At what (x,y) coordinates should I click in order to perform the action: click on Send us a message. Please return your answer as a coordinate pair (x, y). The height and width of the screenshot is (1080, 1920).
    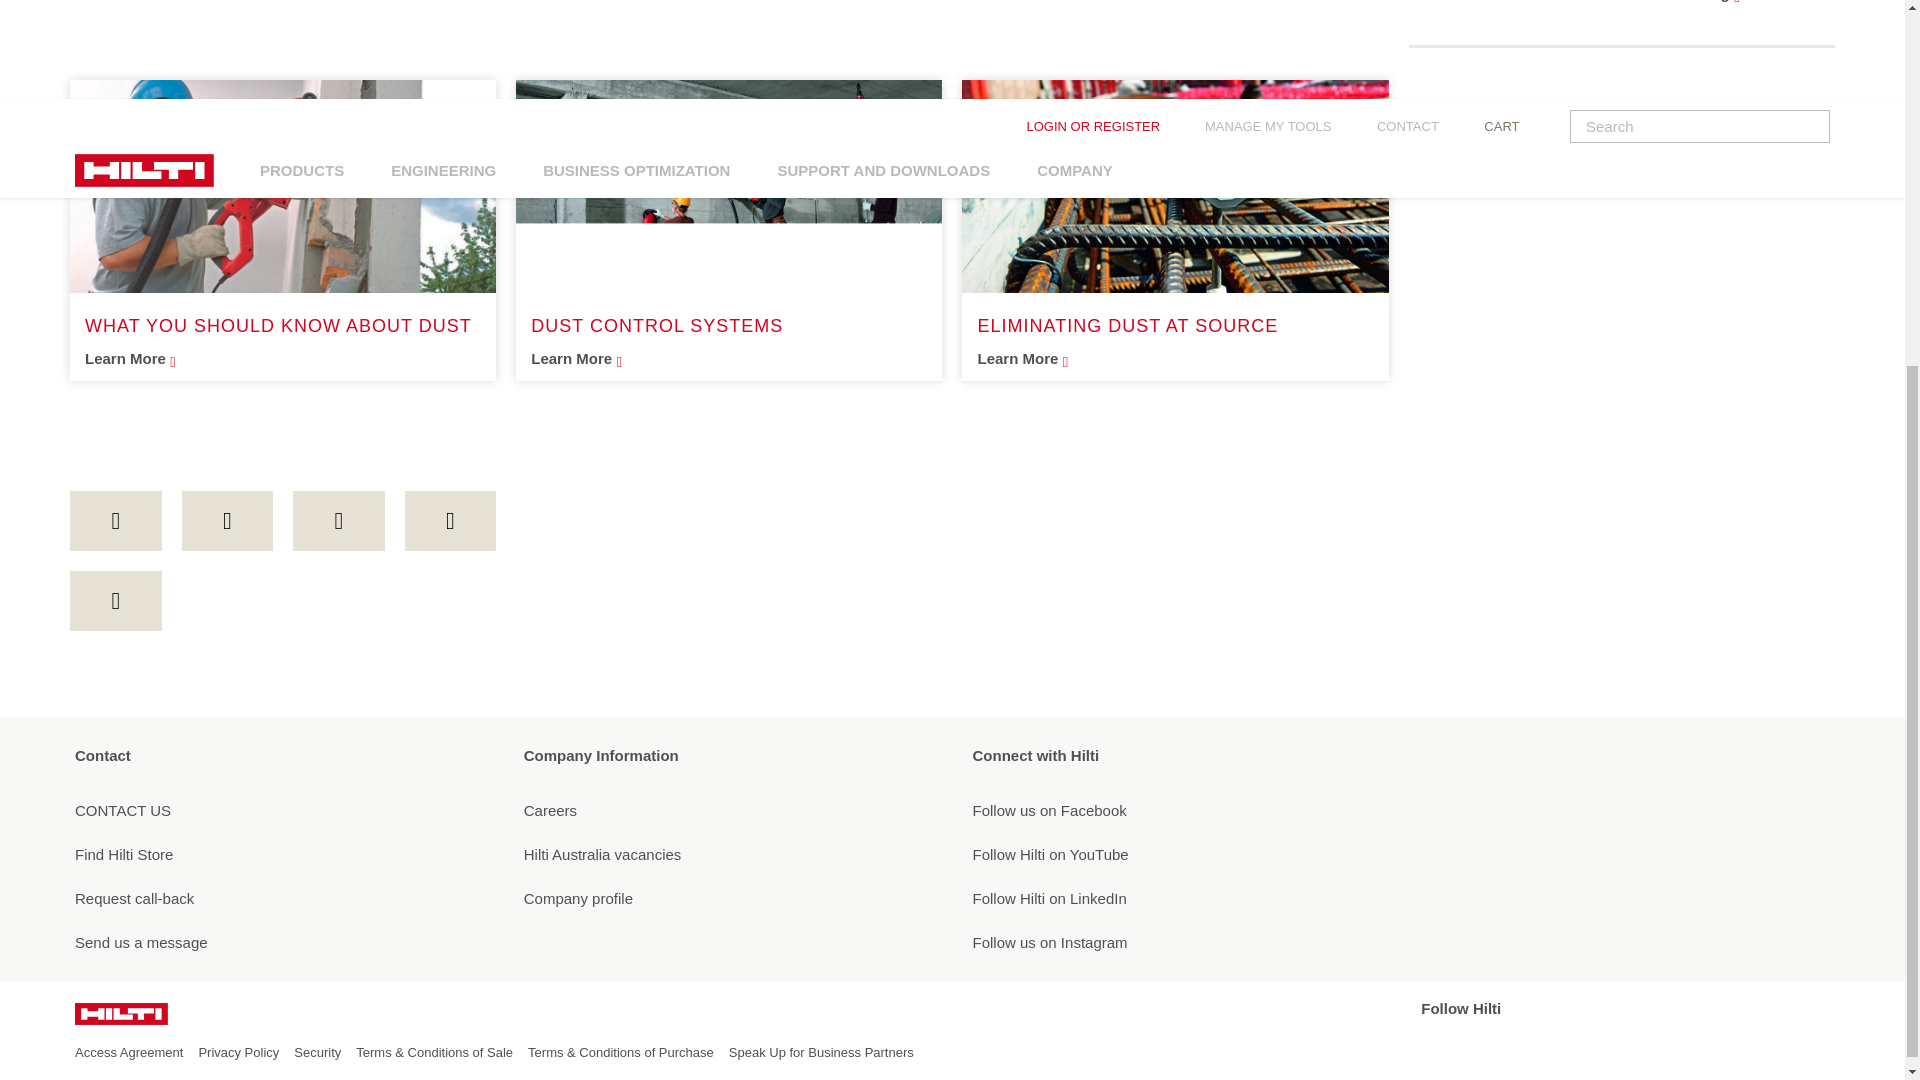
    Looking at the image, I should click on (278, 942).